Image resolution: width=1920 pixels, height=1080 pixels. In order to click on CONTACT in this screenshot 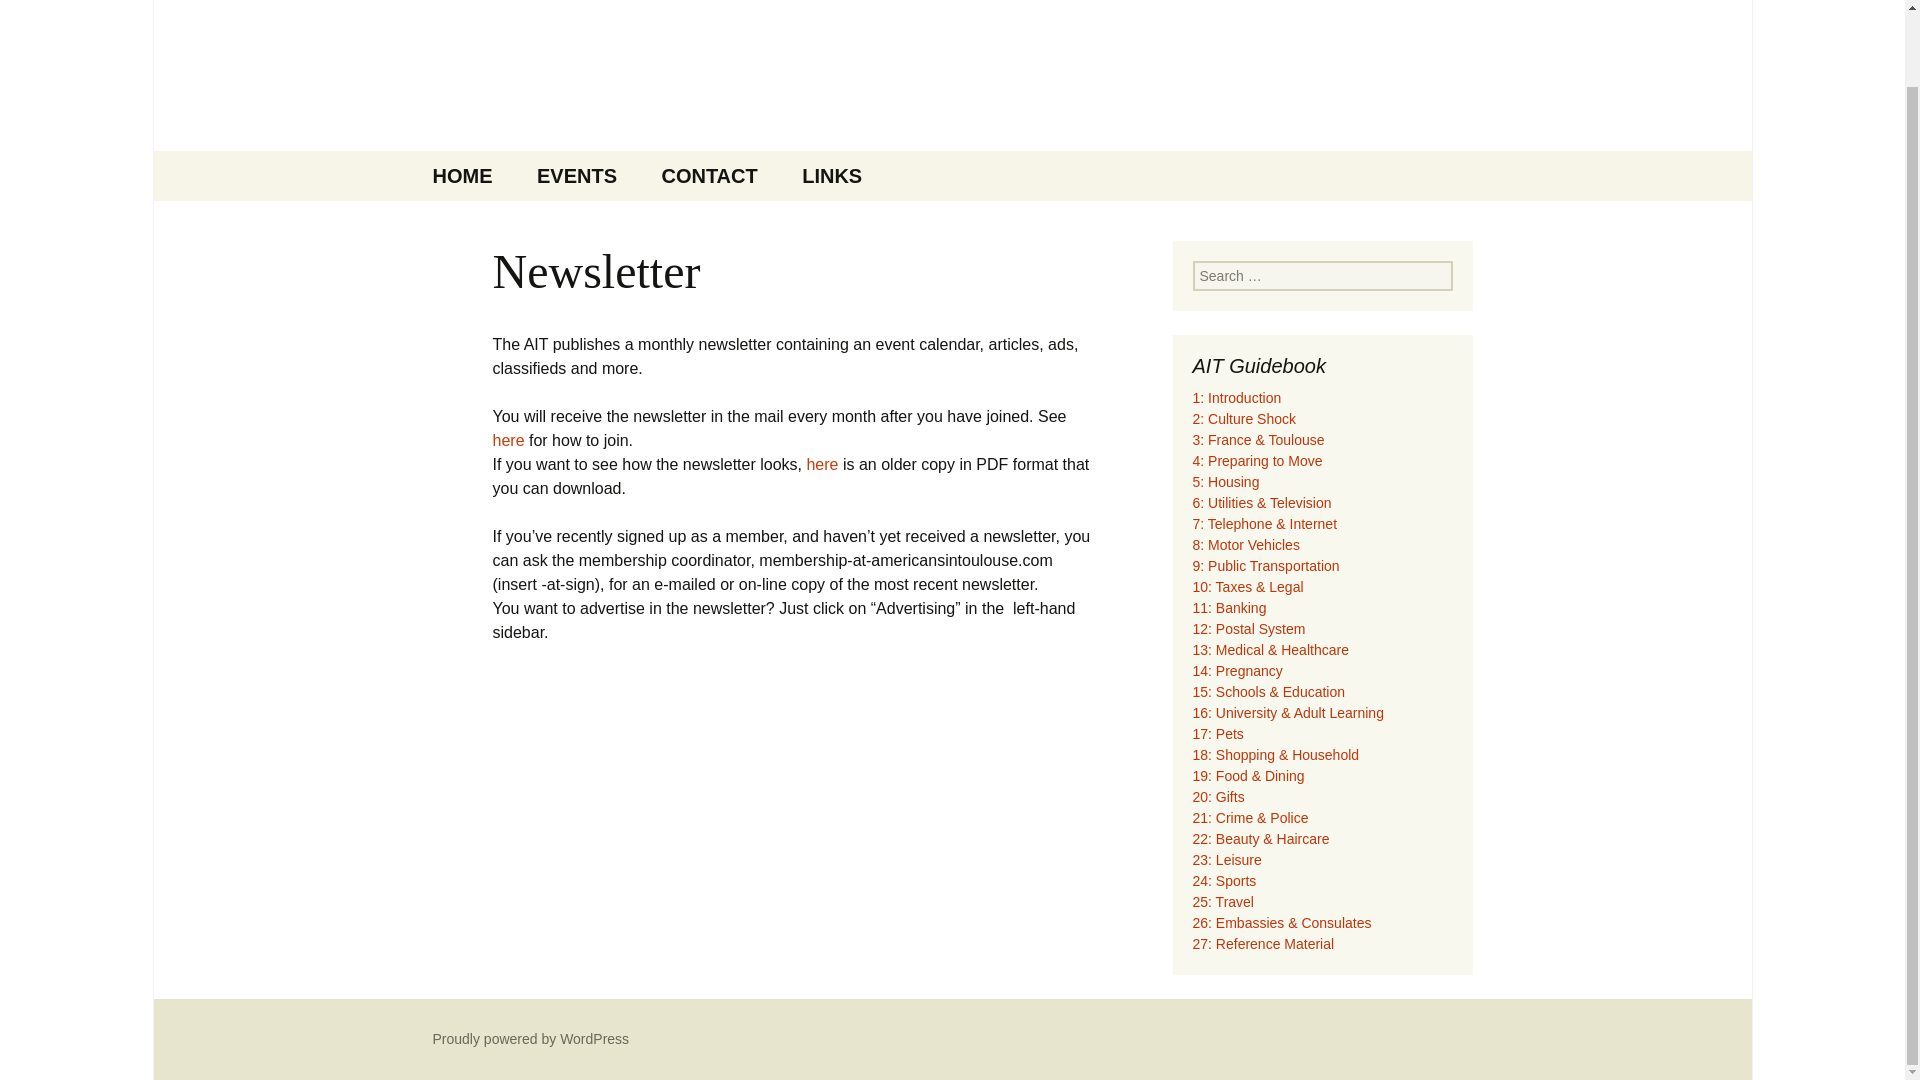, I will do `click(709, 176)`.